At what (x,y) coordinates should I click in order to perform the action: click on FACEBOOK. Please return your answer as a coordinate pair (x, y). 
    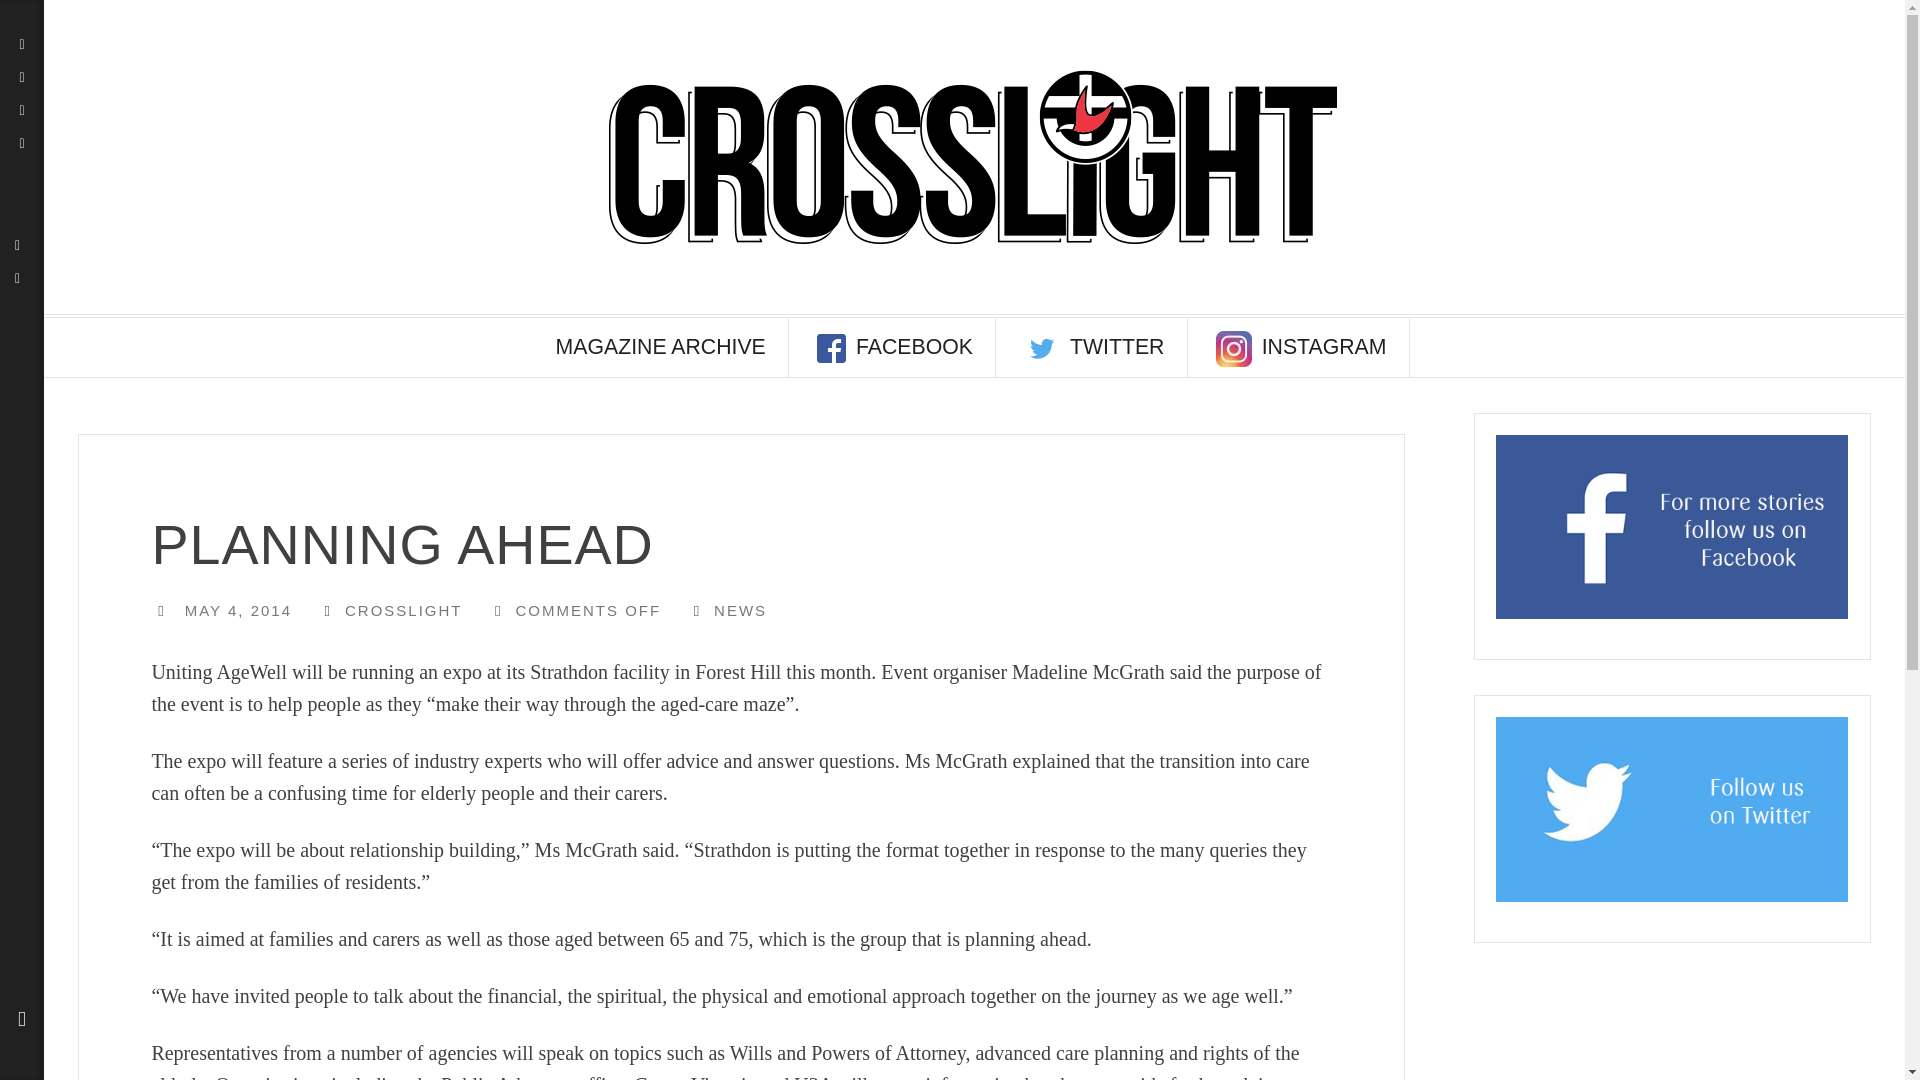
    Looking at the image, I should click on (894, 346).